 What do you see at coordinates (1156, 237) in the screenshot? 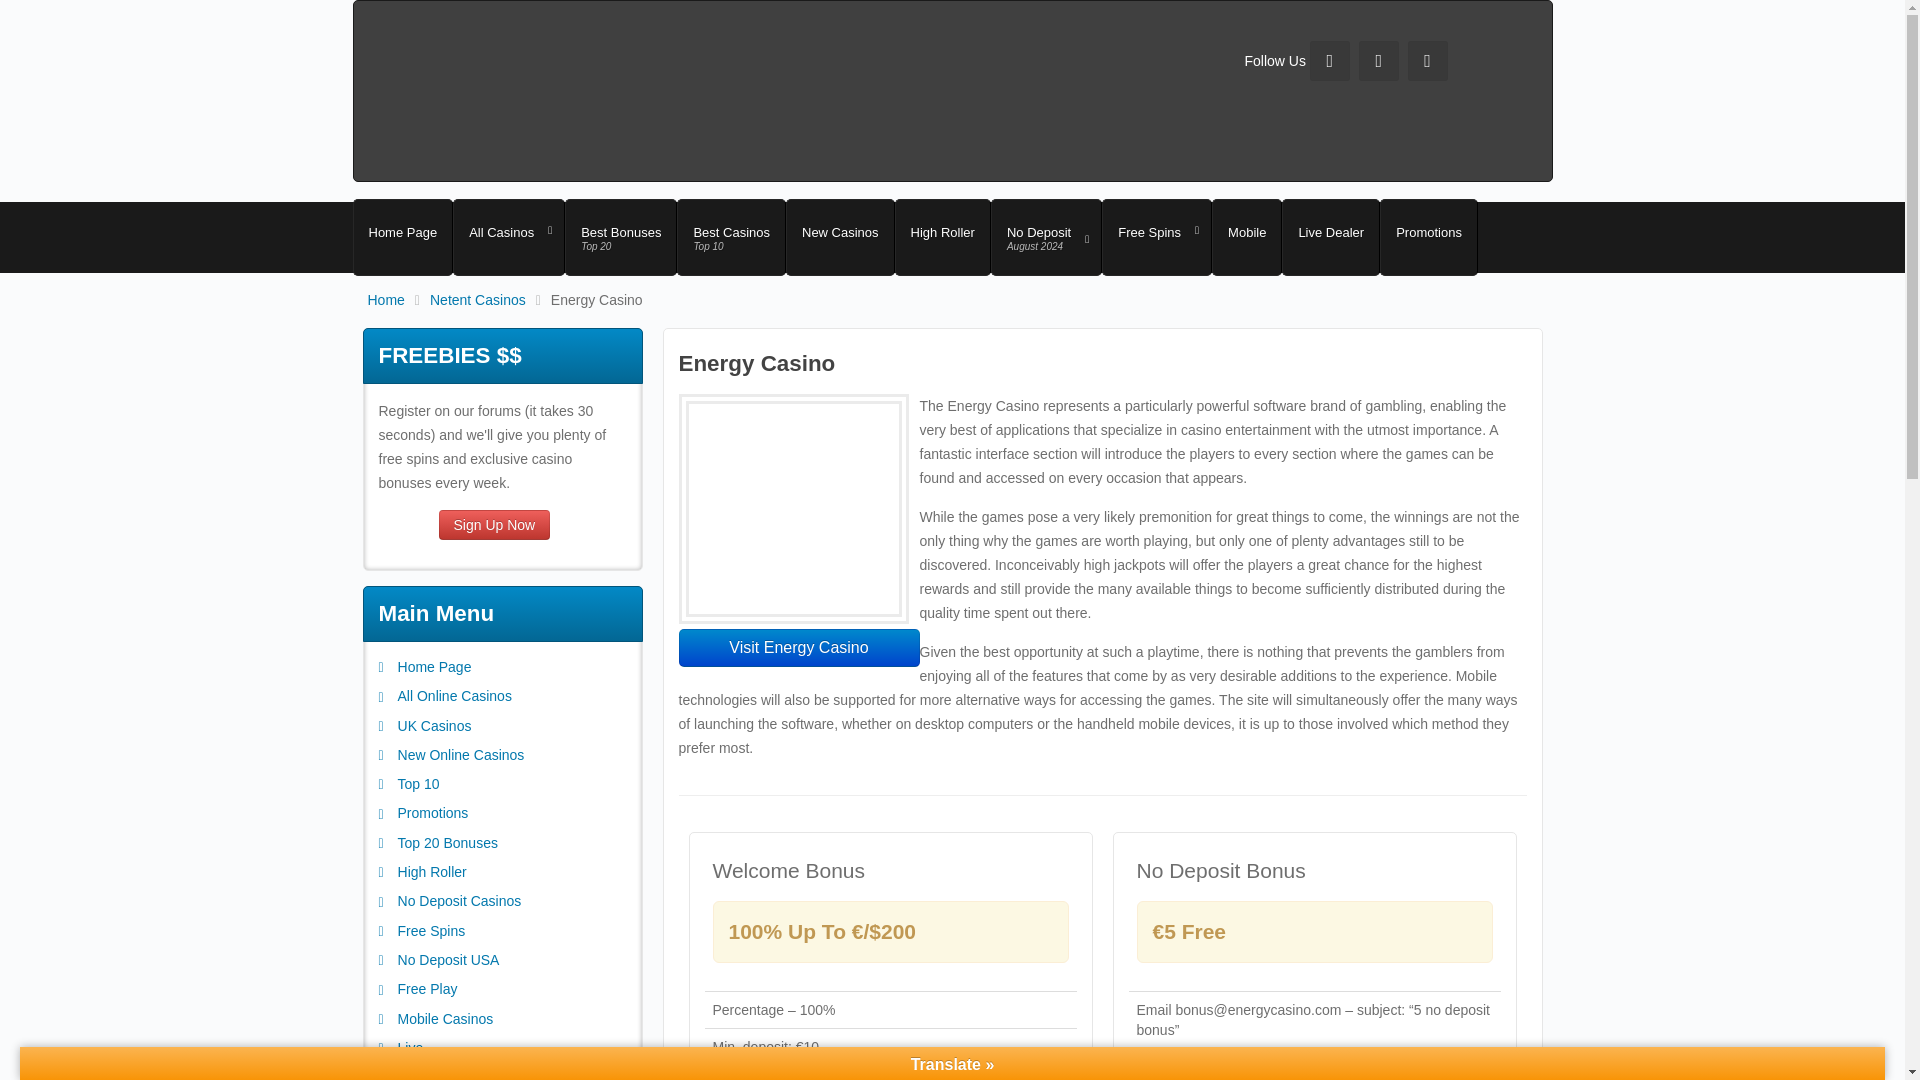
I see `Free Spins` at bounding box center [1156, 237].